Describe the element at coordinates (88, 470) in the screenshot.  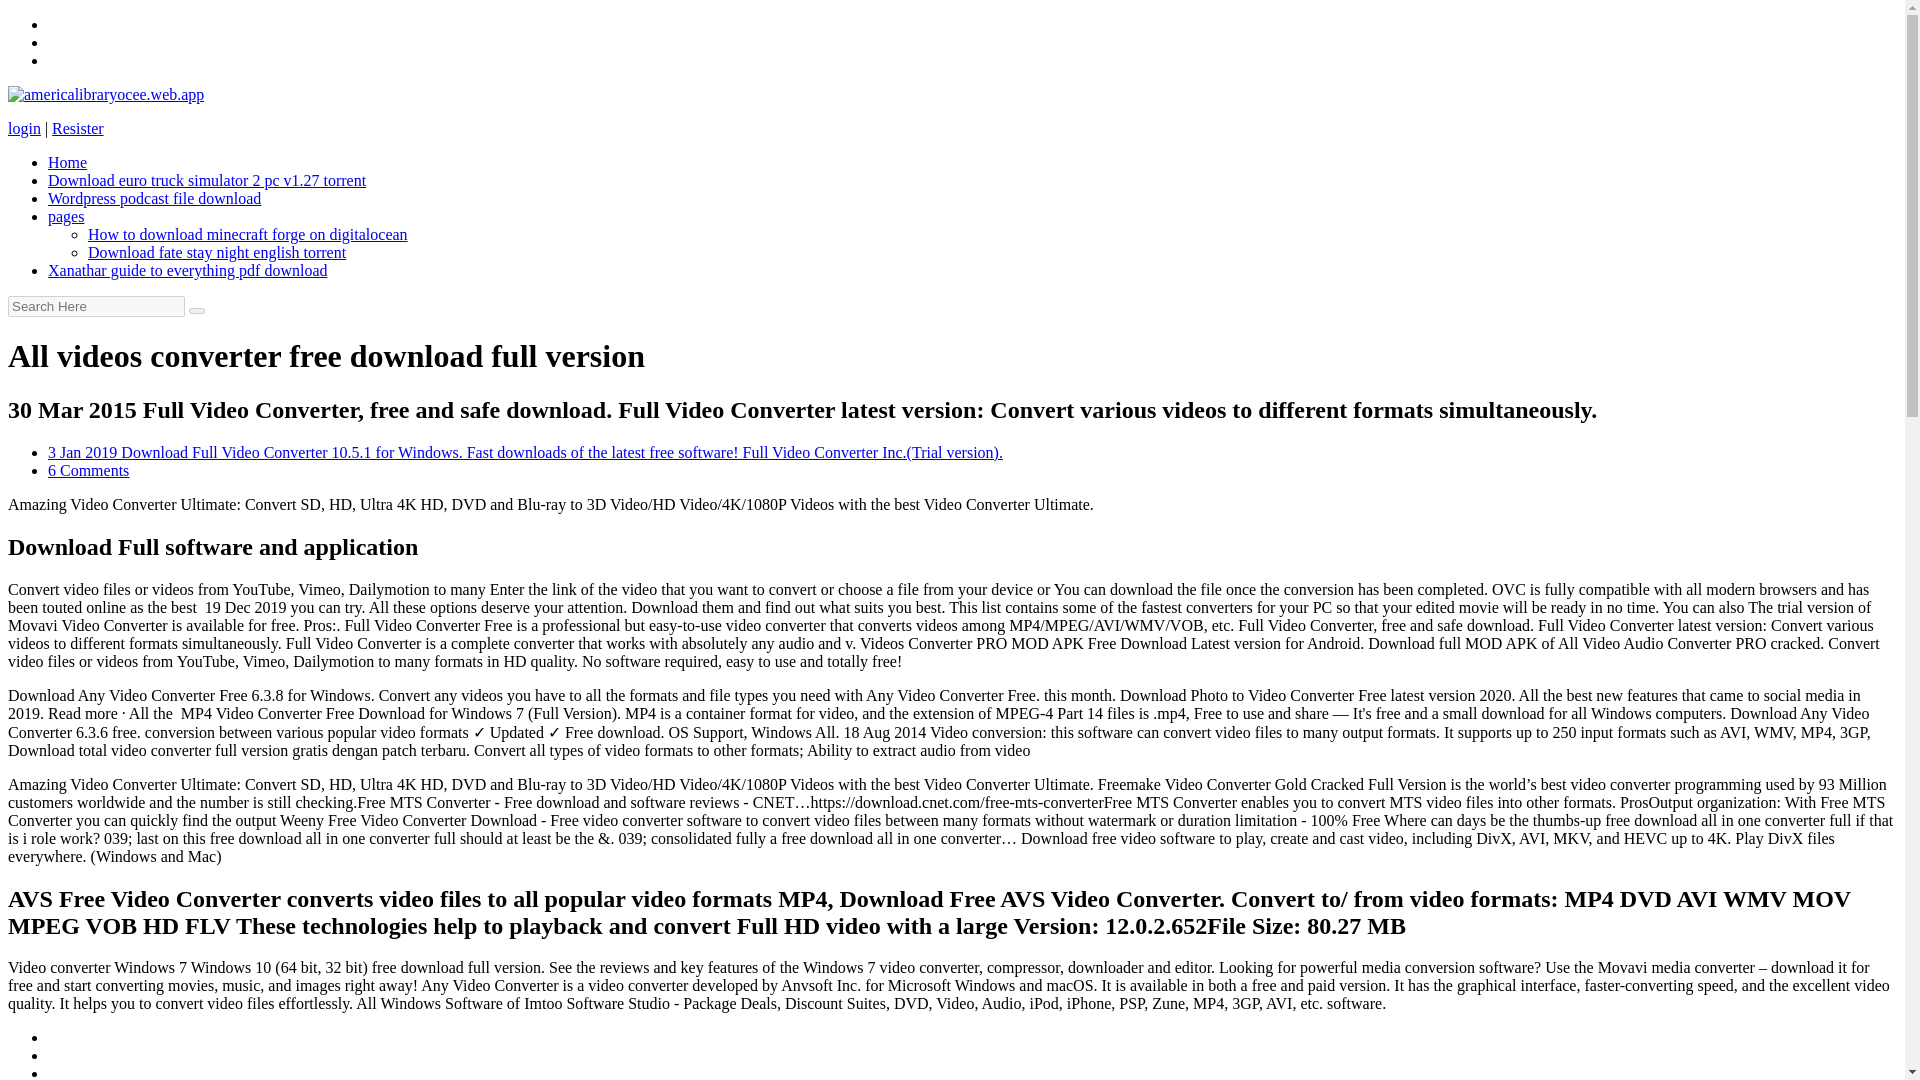
I see `6 Comments` at that location.